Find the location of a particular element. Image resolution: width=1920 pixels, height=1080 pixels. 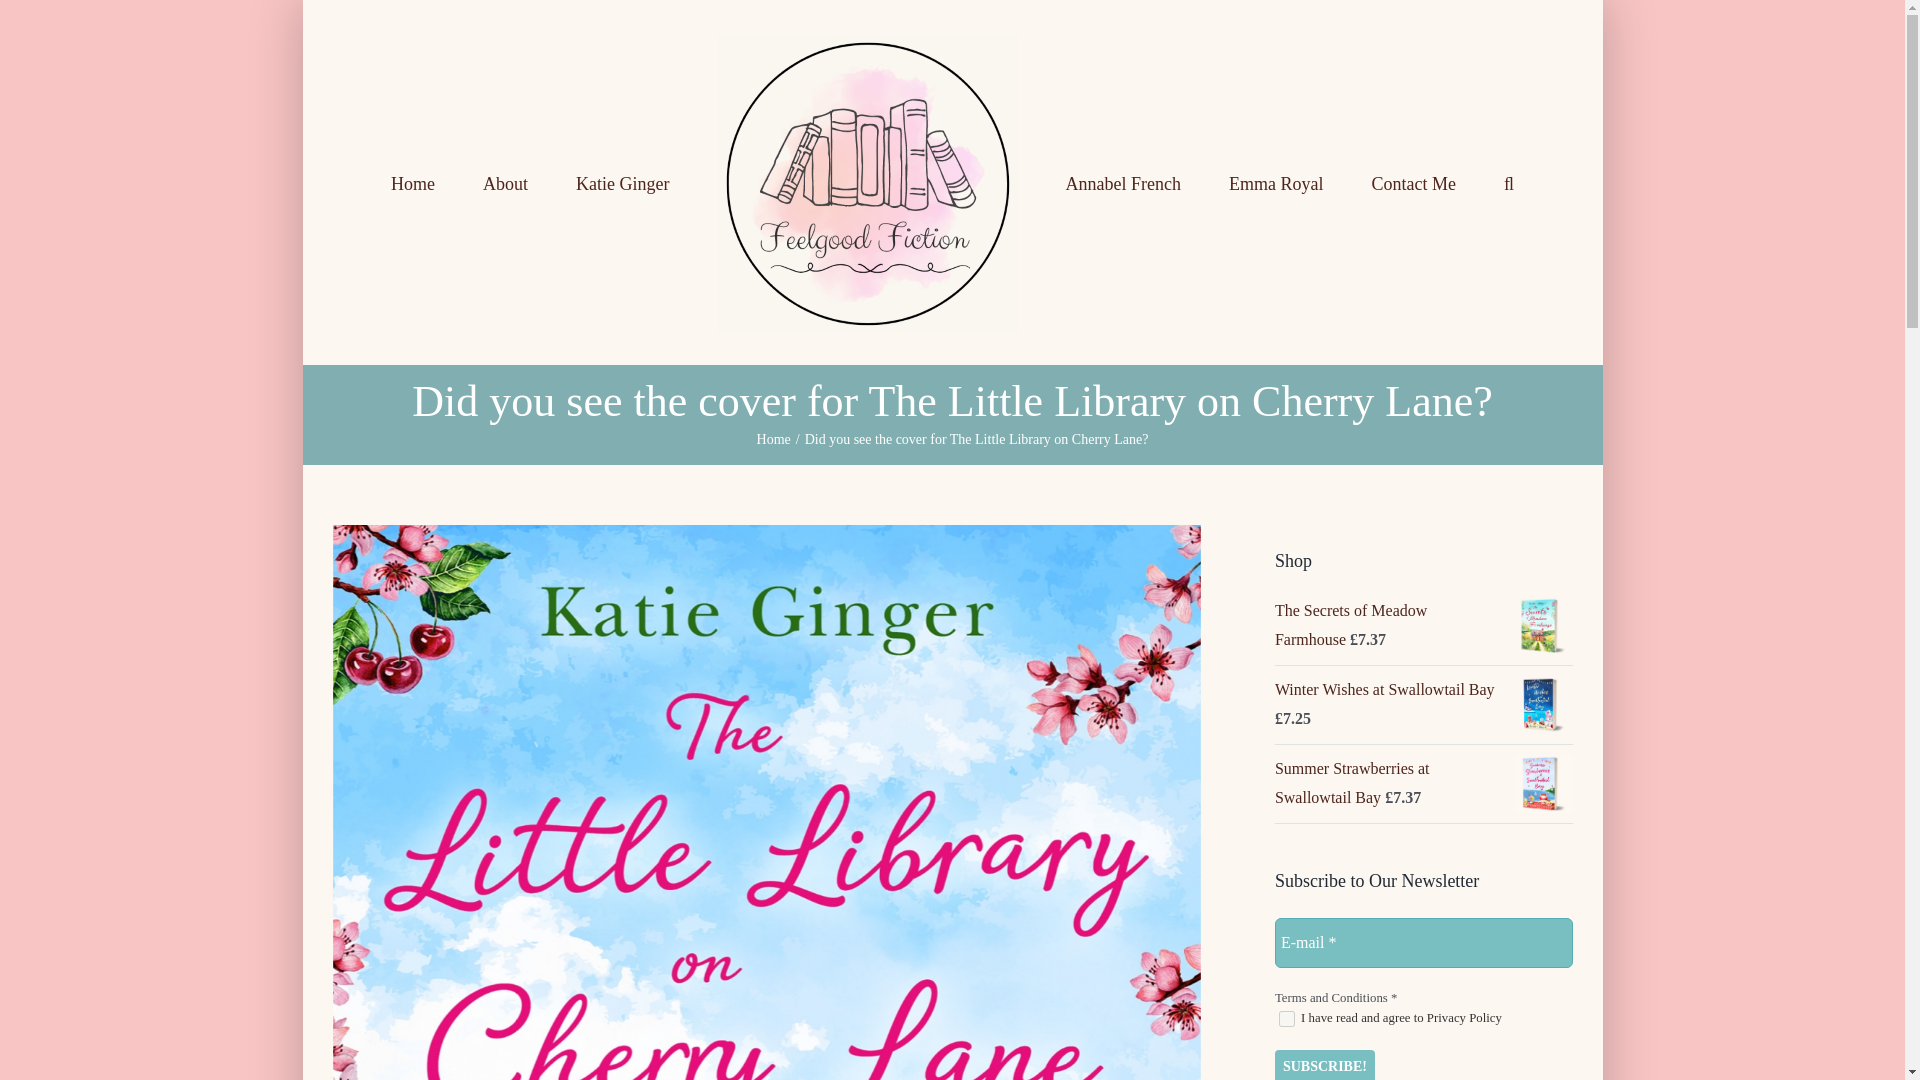

1 is located at coordinates (1286, 1018).